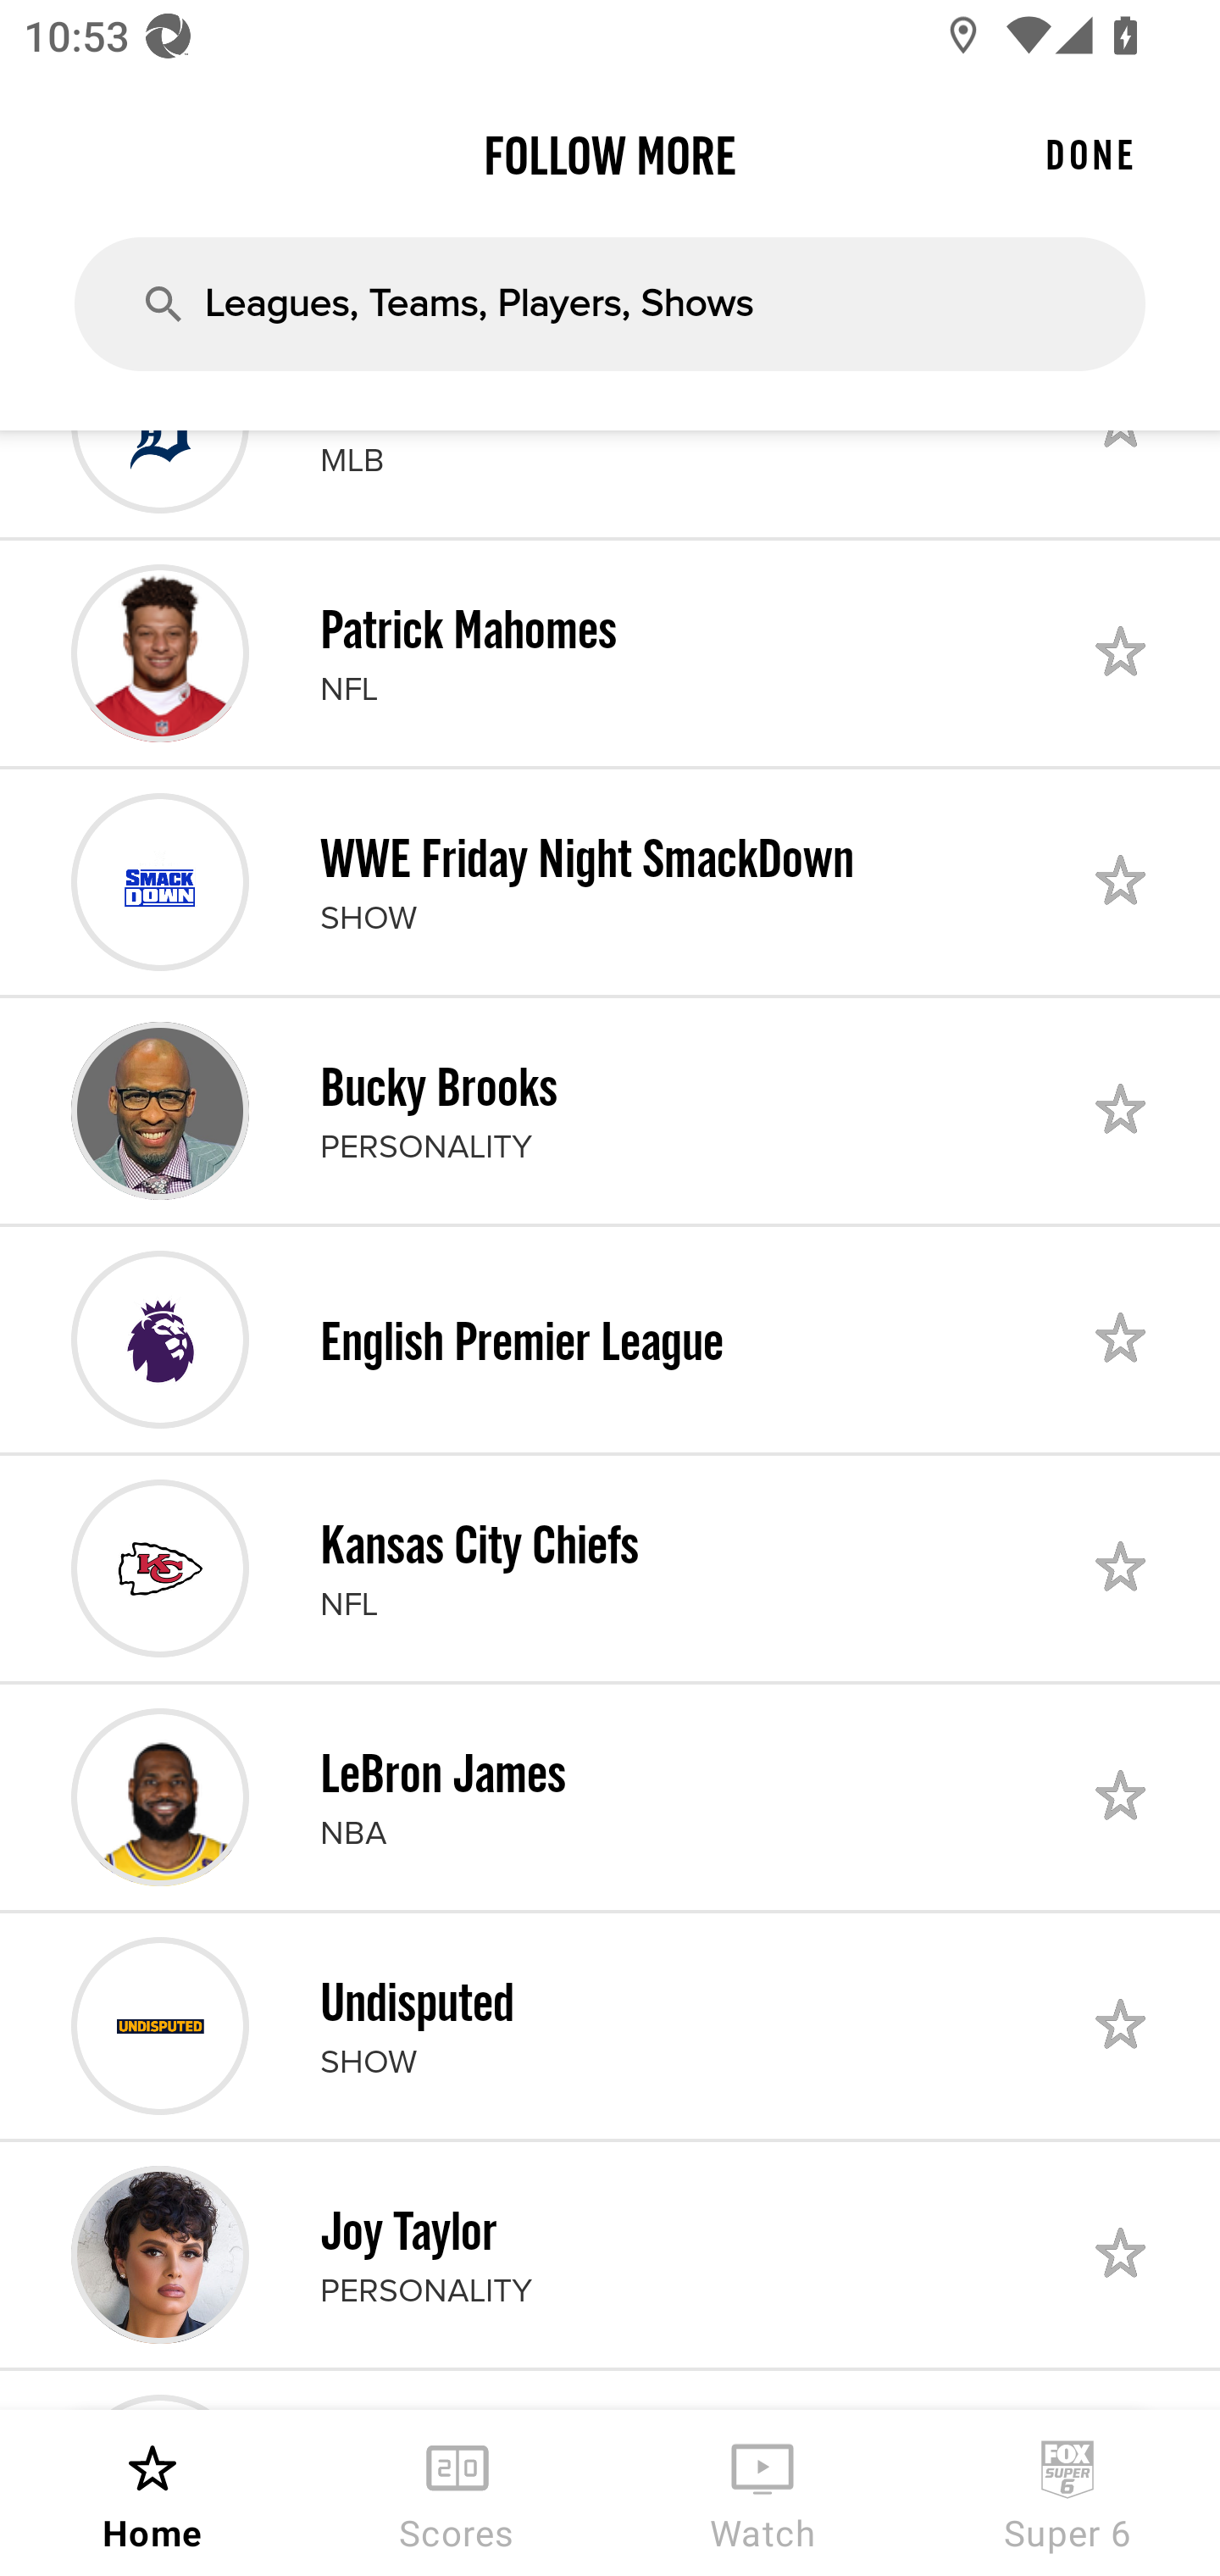  Describe the element at coordinates (457, 2493) in the screenshot. I see `Scores` at that location.